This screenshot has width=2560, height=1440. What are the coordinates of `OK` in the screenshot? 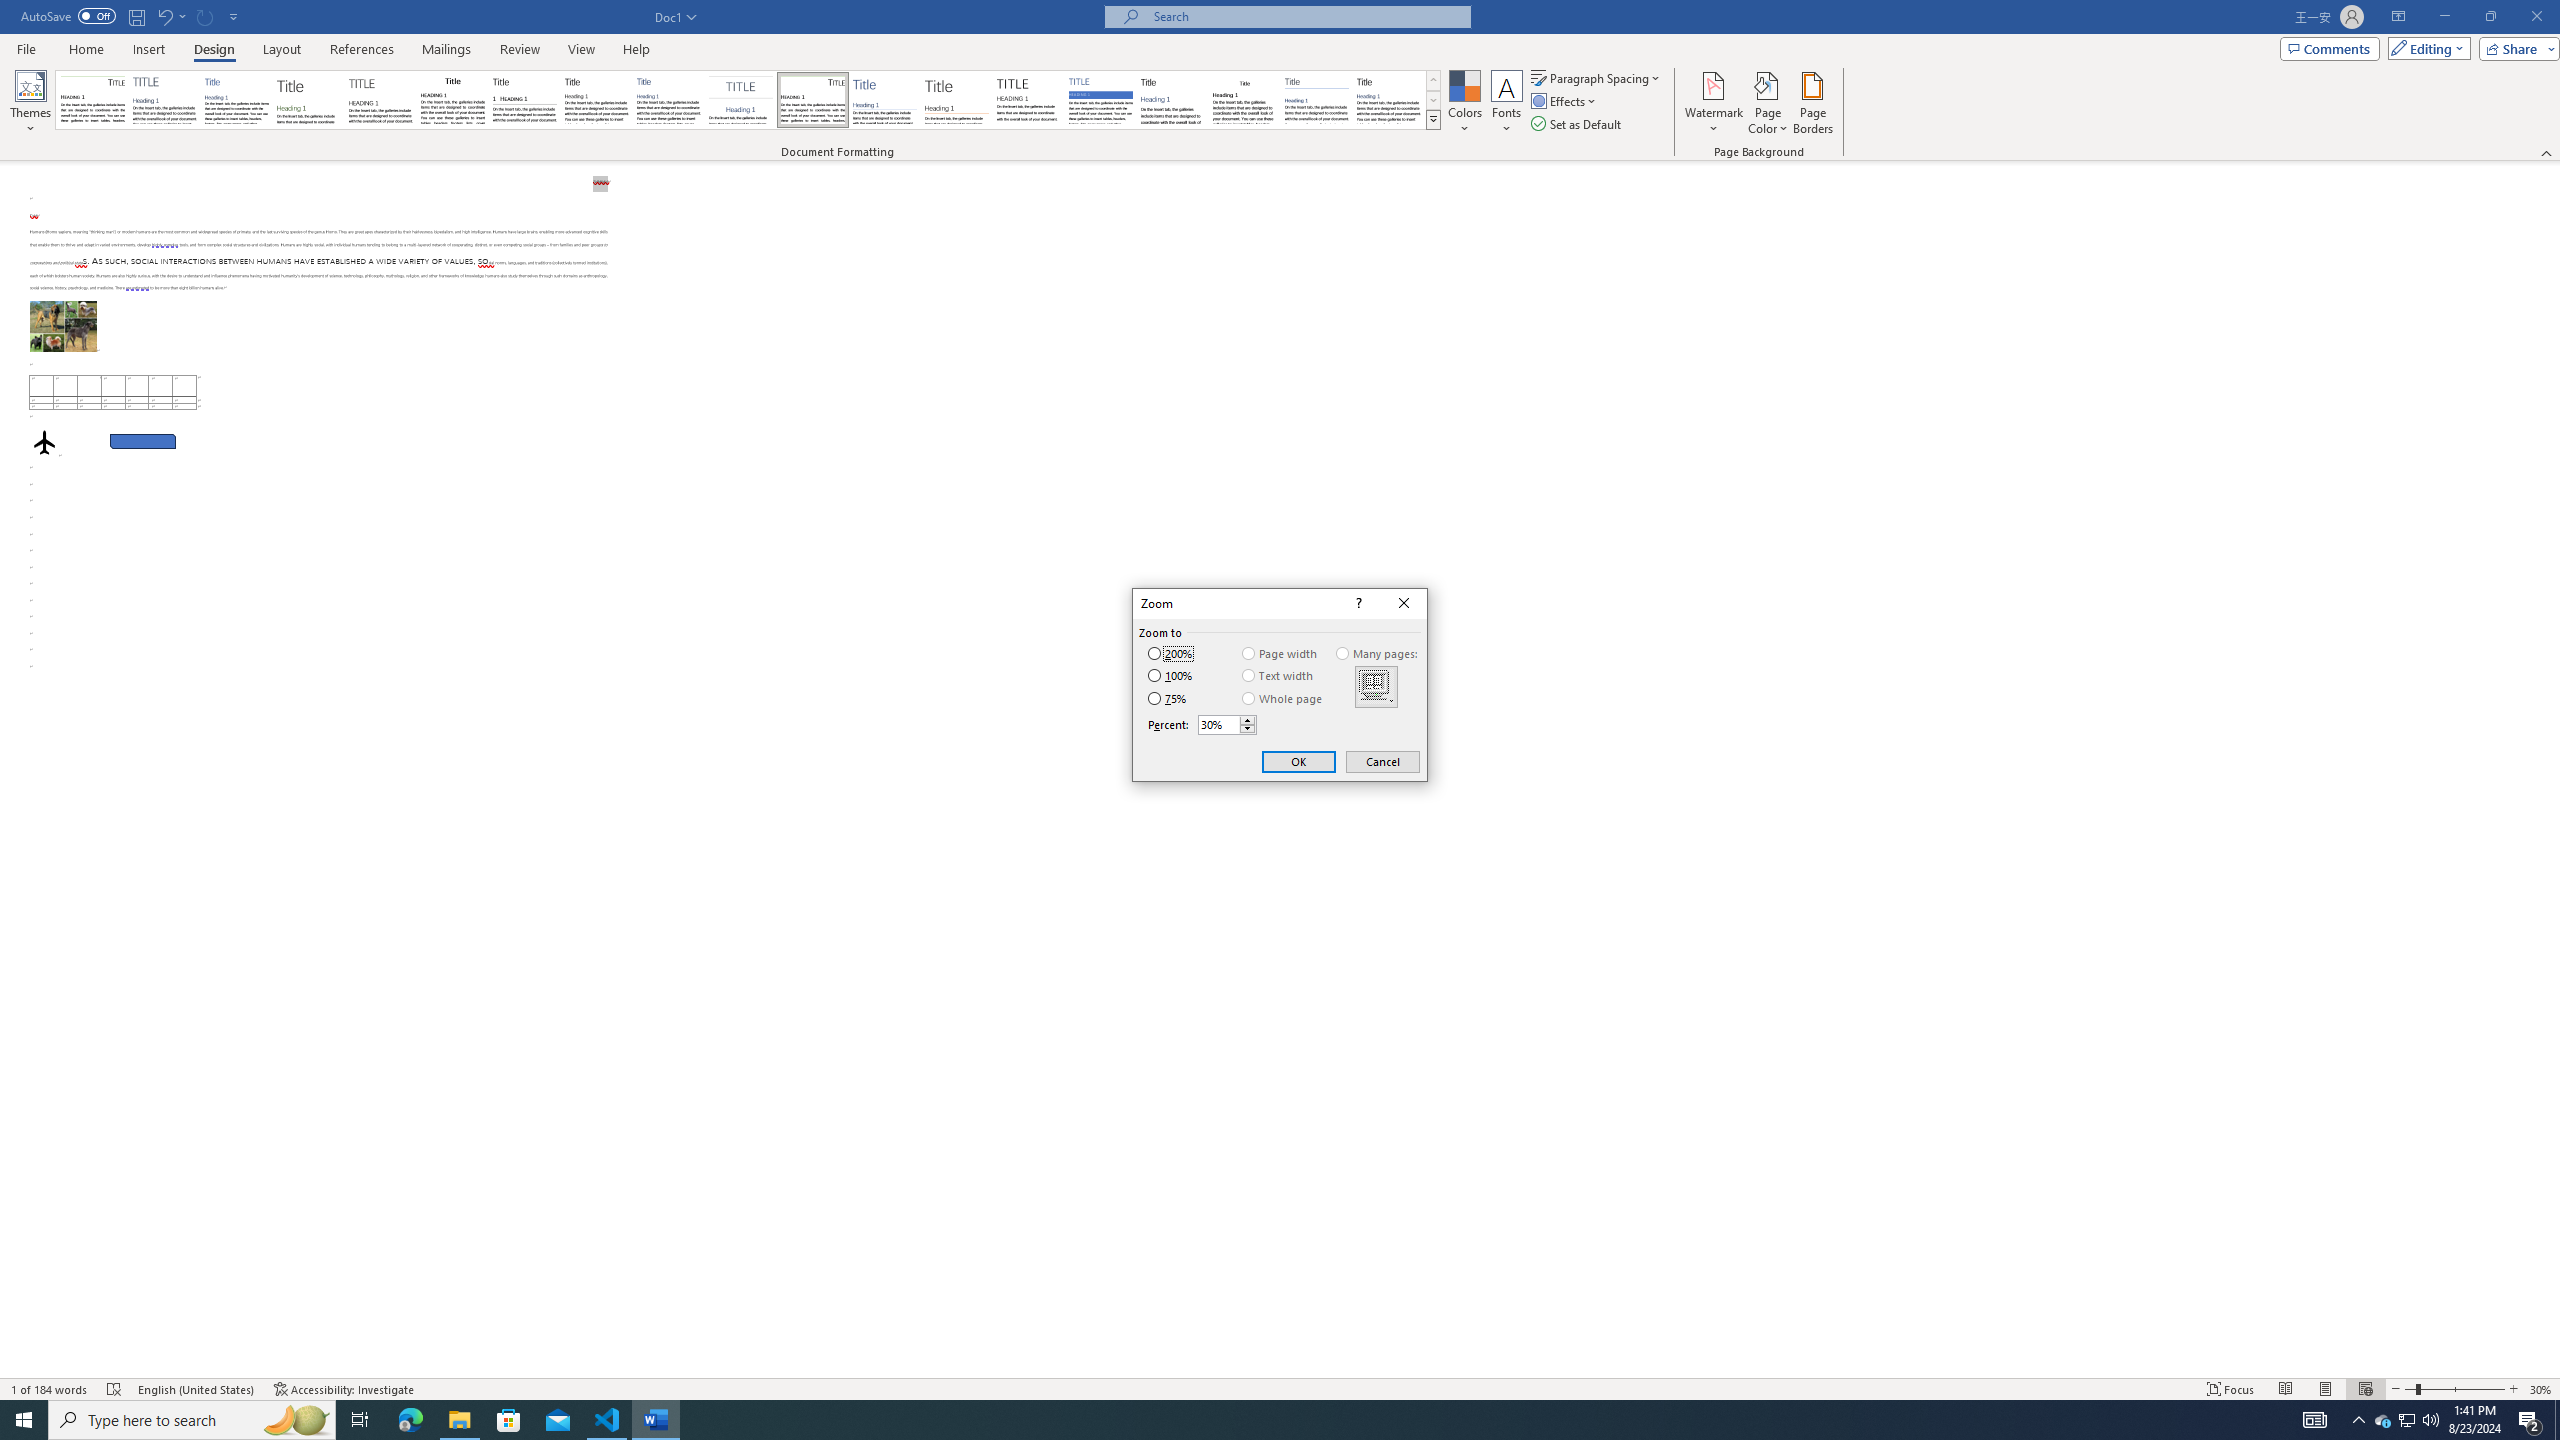 It's located at (1299, 762).